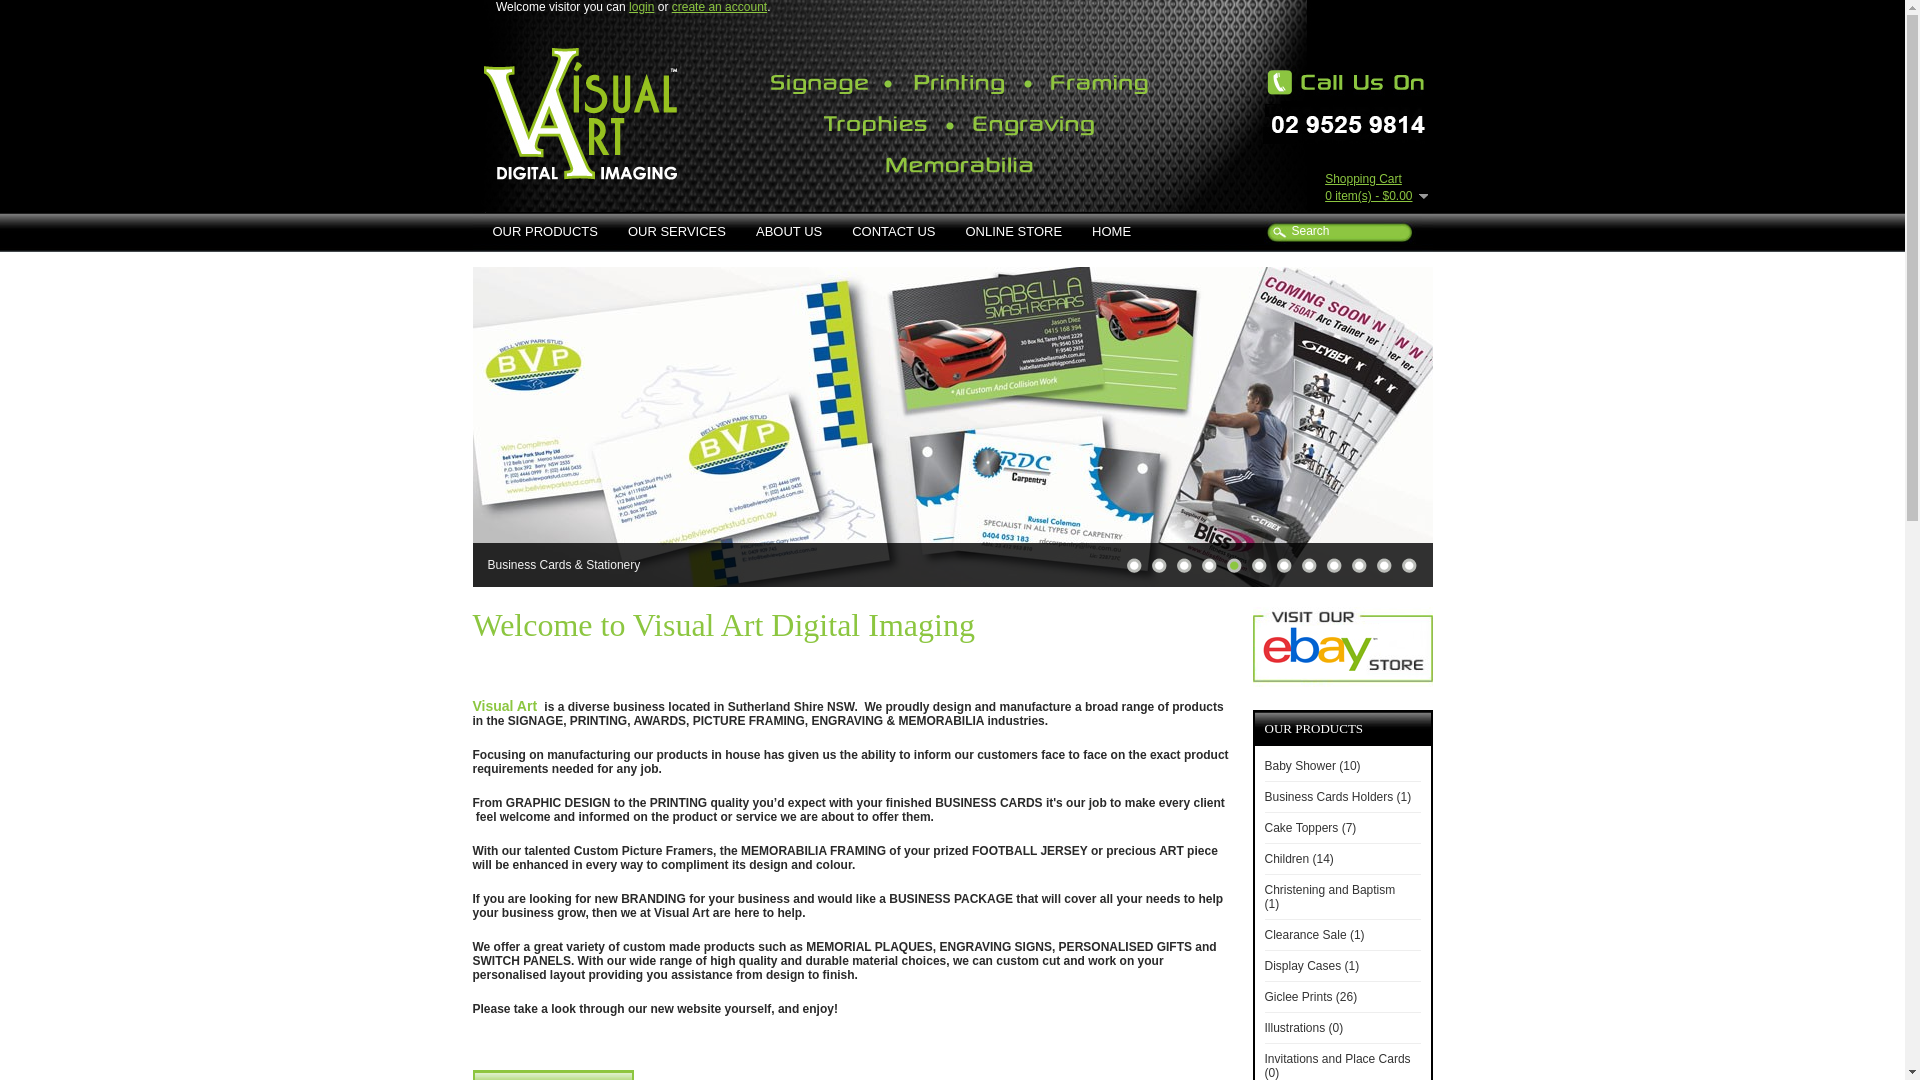 This screenshot has width=1920, height=1080. Describe the element at coordinates (1383, 565) in the screenshot. I see `11` at that location.